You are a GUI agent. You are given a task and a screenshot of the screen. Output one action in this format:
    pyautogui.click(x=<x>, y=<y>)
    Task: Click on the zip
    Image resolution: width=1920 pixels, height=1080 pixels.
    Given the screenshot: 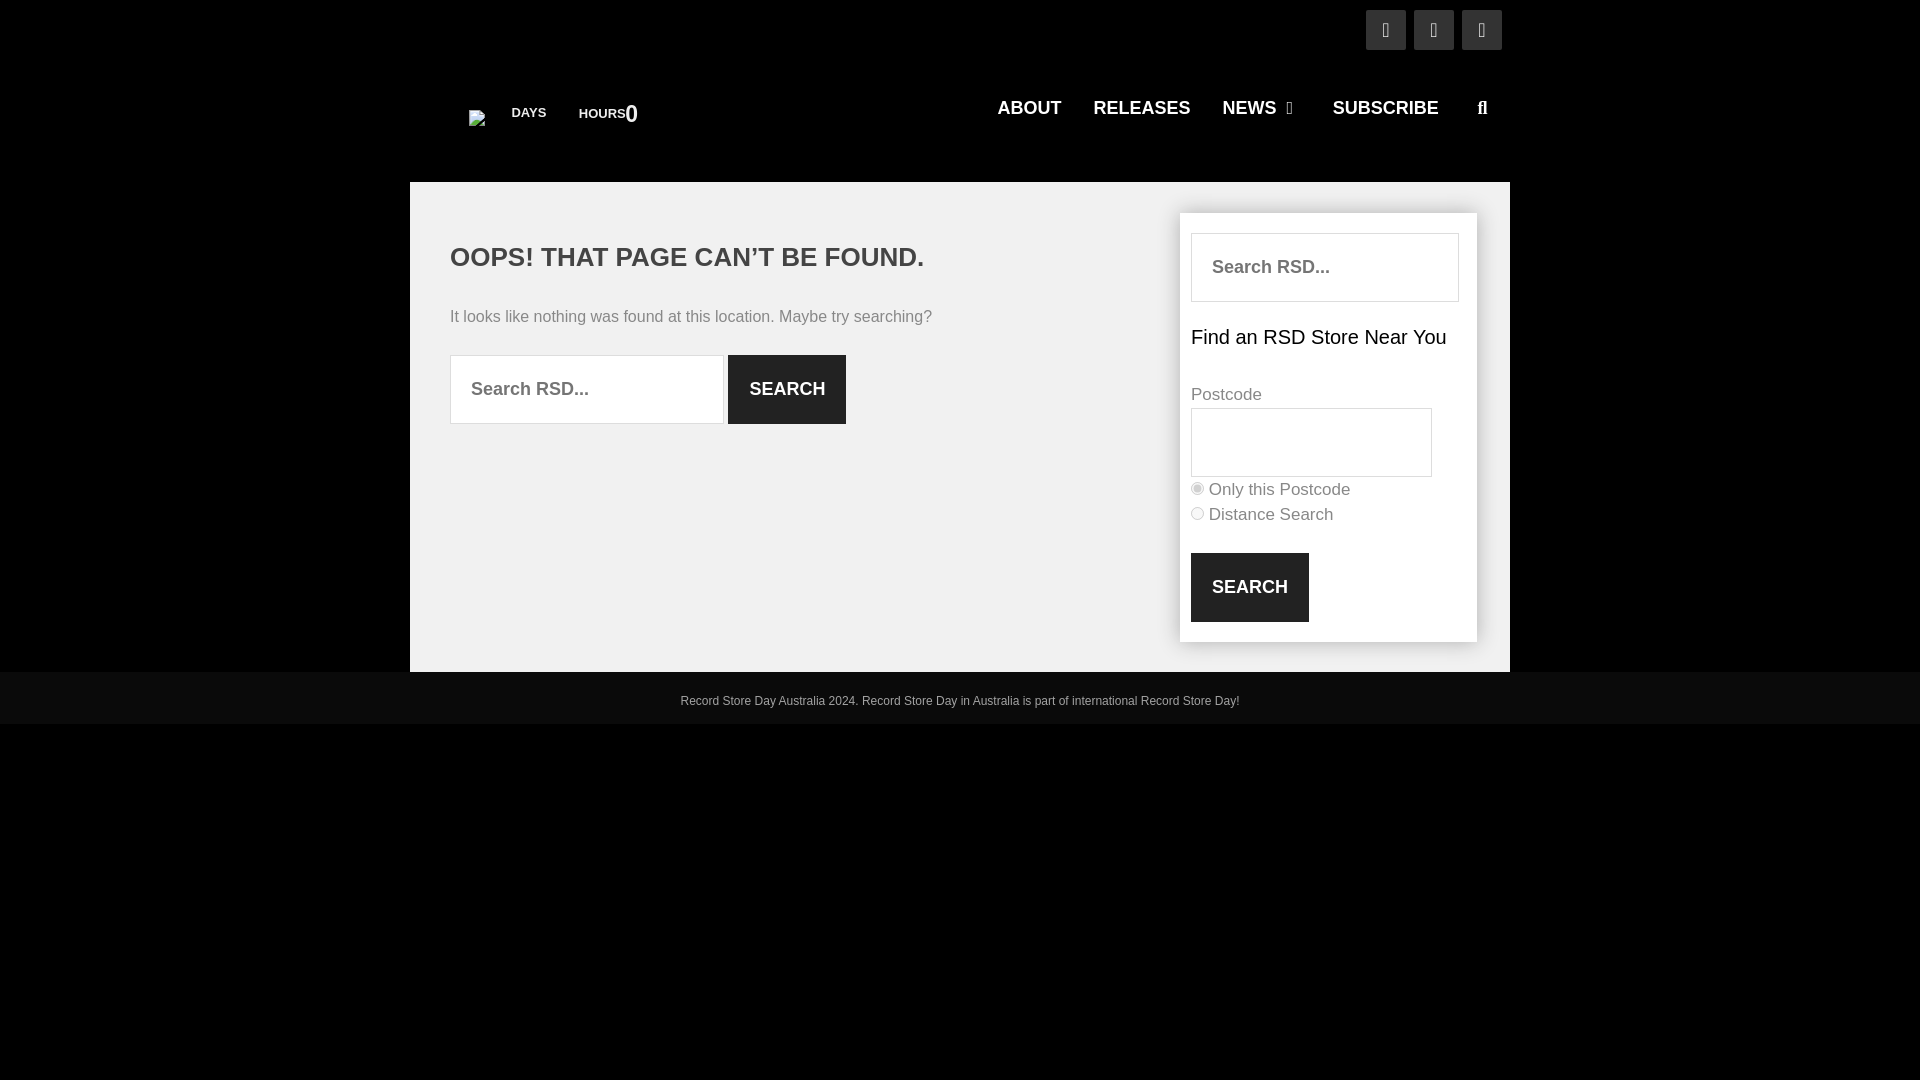 What is the action you would take?
    pyautogui.click(x=1196, y=488)
    